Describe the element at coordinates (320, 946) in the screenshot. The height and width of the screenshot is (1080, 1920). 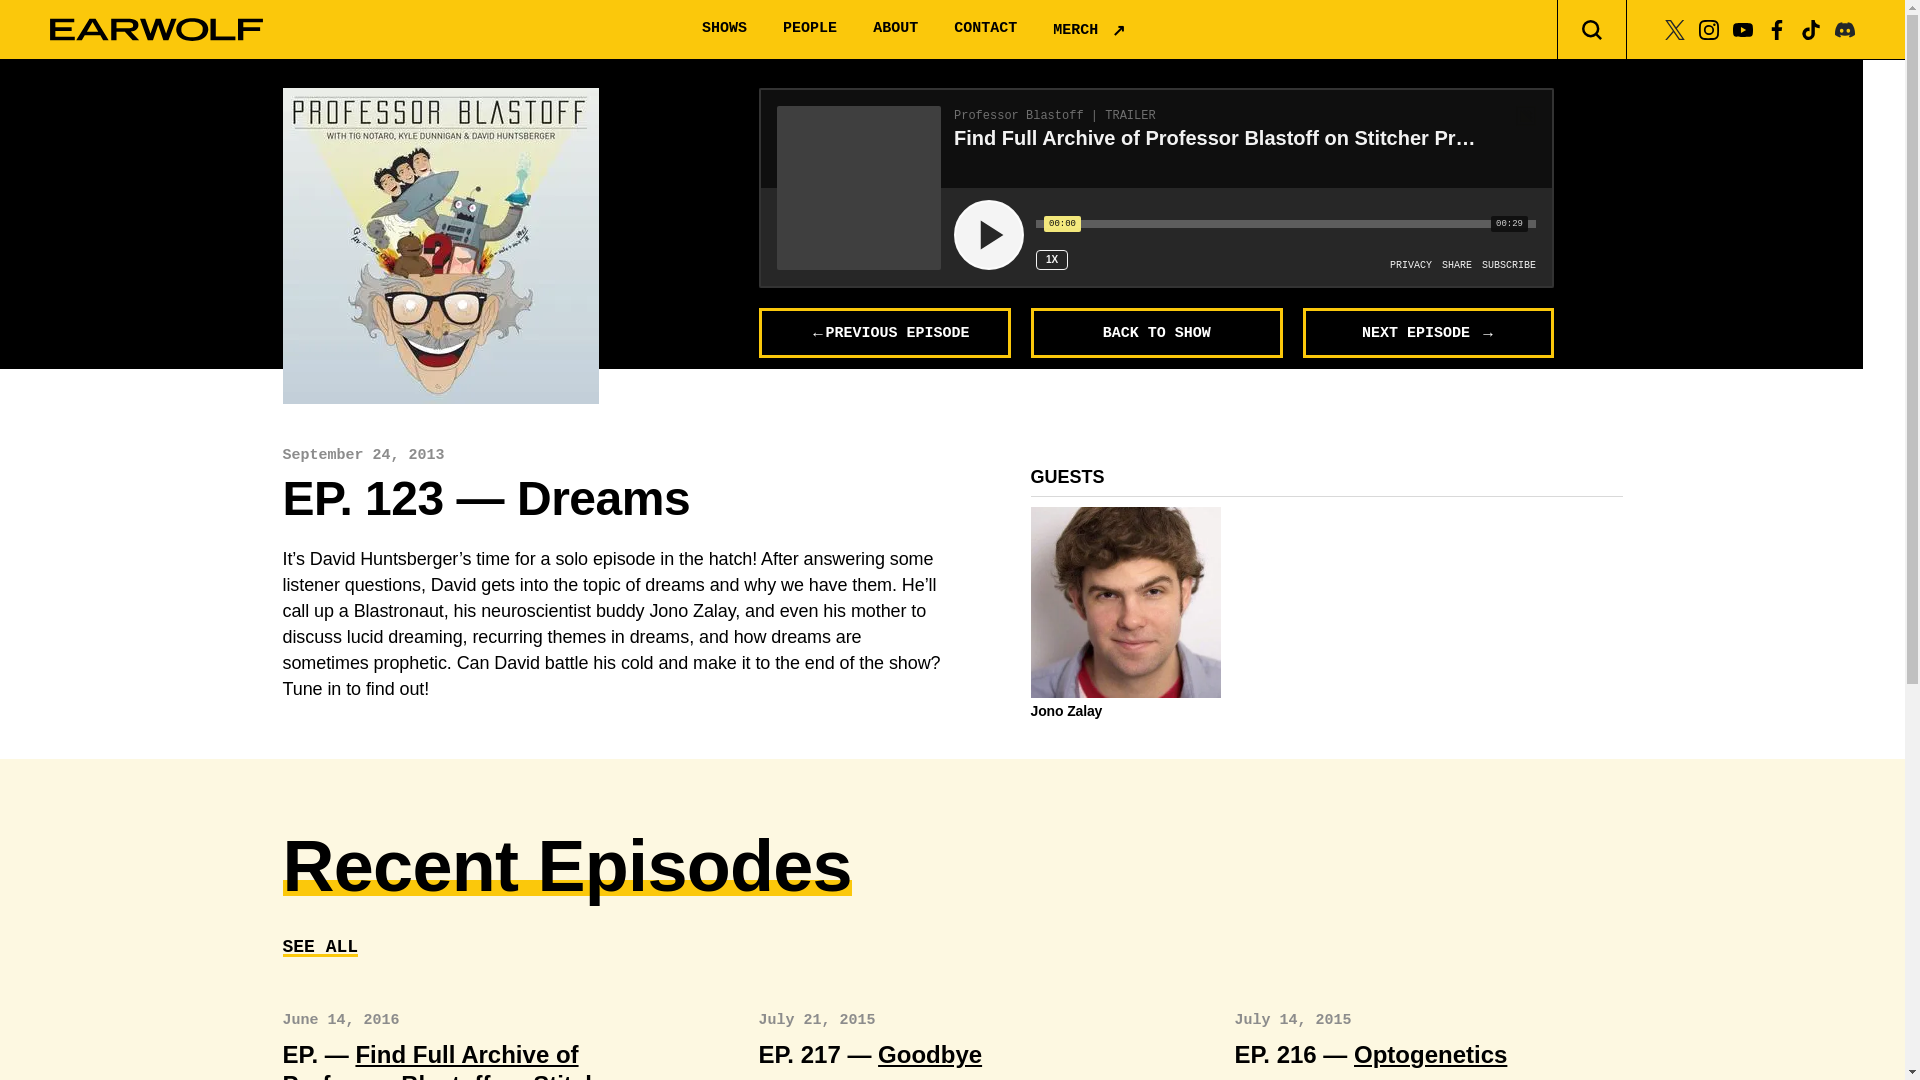
I see `SEE ALL` at that location.